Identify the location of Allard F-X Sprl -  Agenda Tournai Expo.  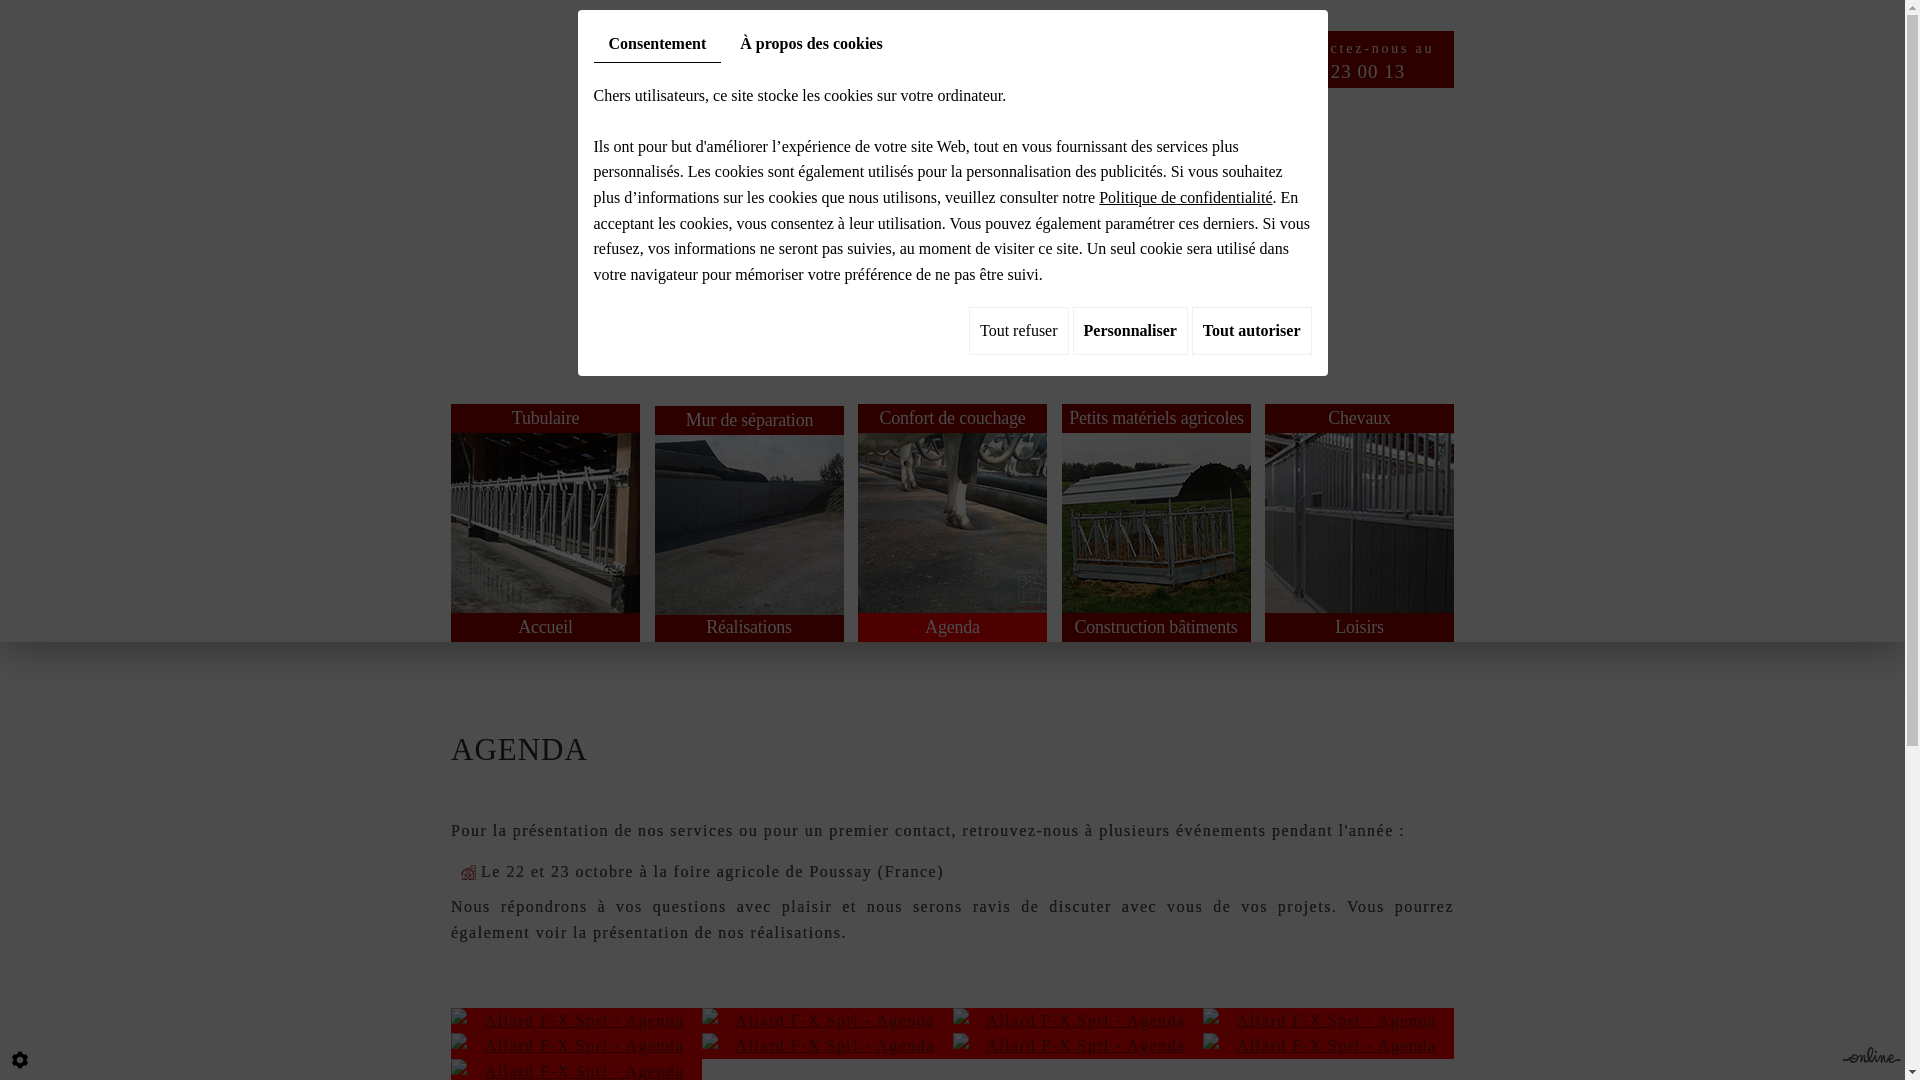
(828, 1046).